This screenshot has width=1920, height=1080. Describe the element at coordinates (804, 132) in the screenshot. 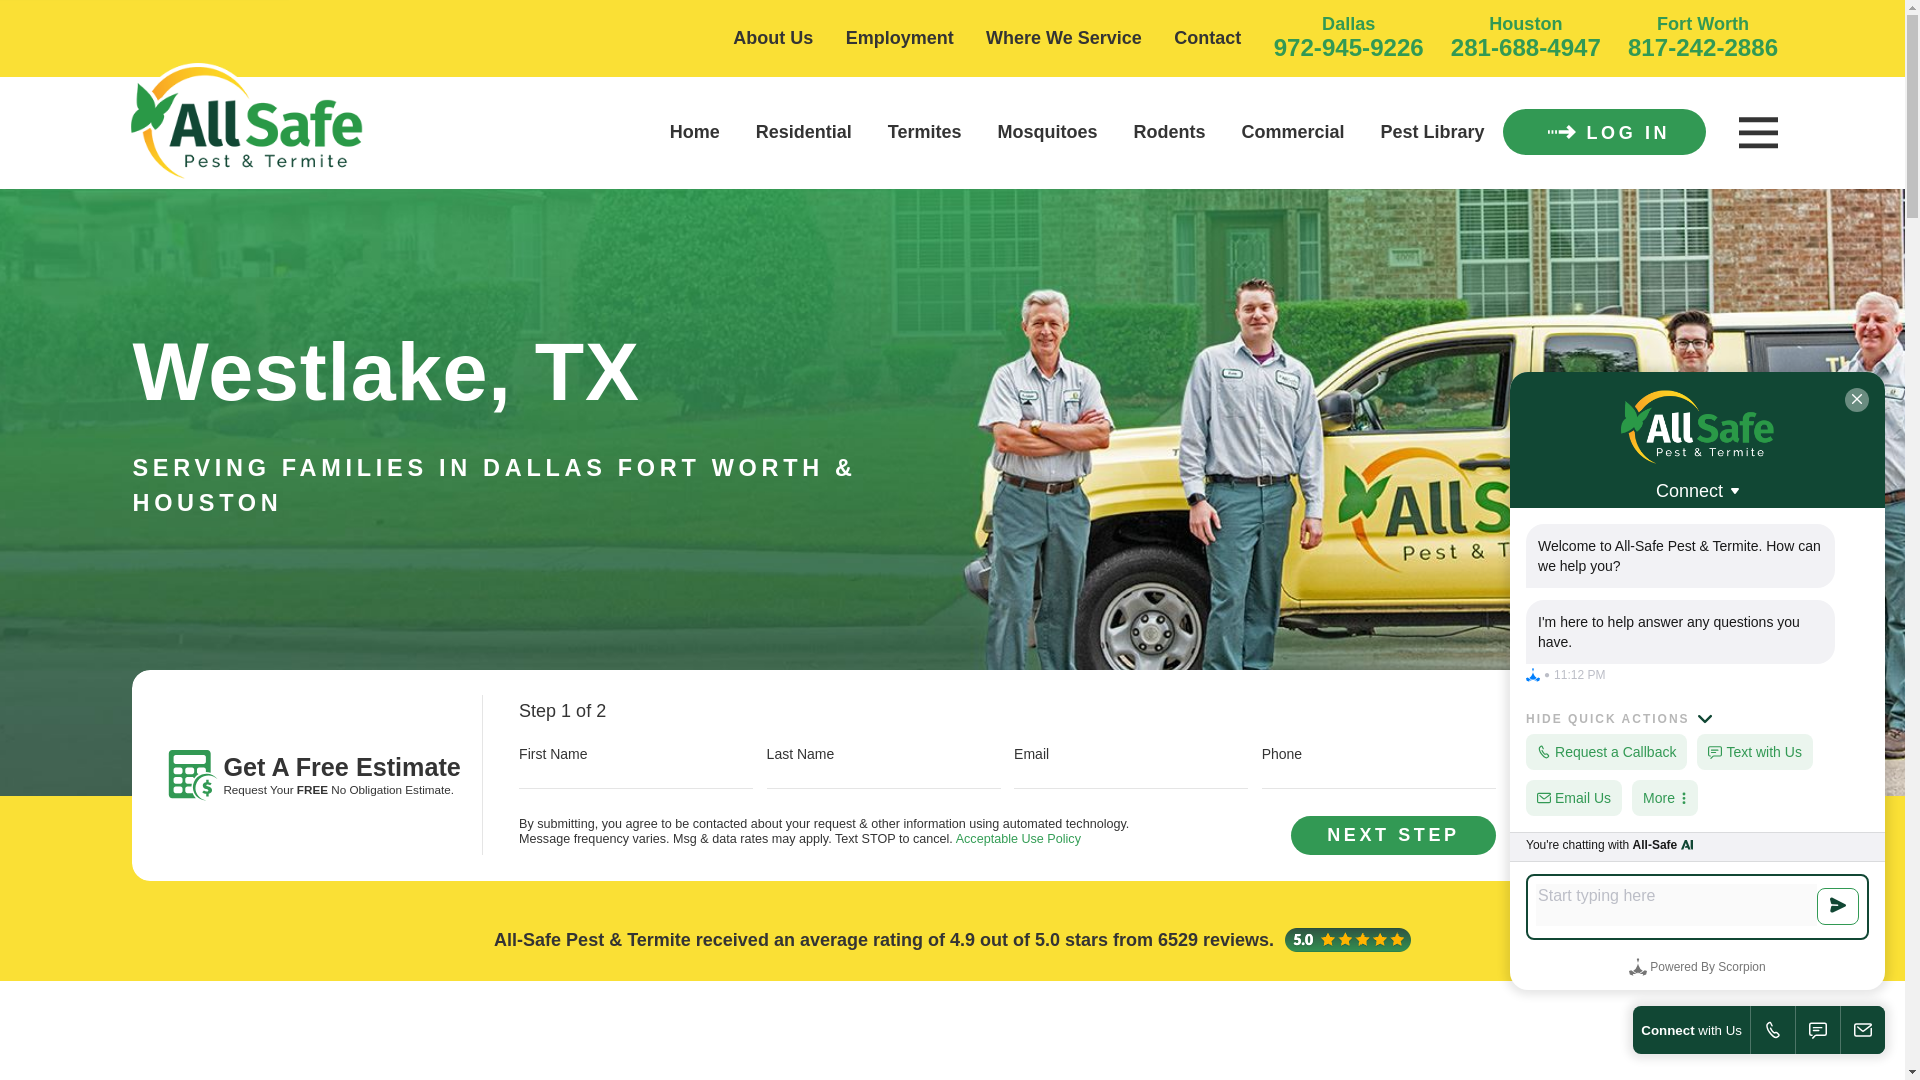

I see `Residential` at that location.